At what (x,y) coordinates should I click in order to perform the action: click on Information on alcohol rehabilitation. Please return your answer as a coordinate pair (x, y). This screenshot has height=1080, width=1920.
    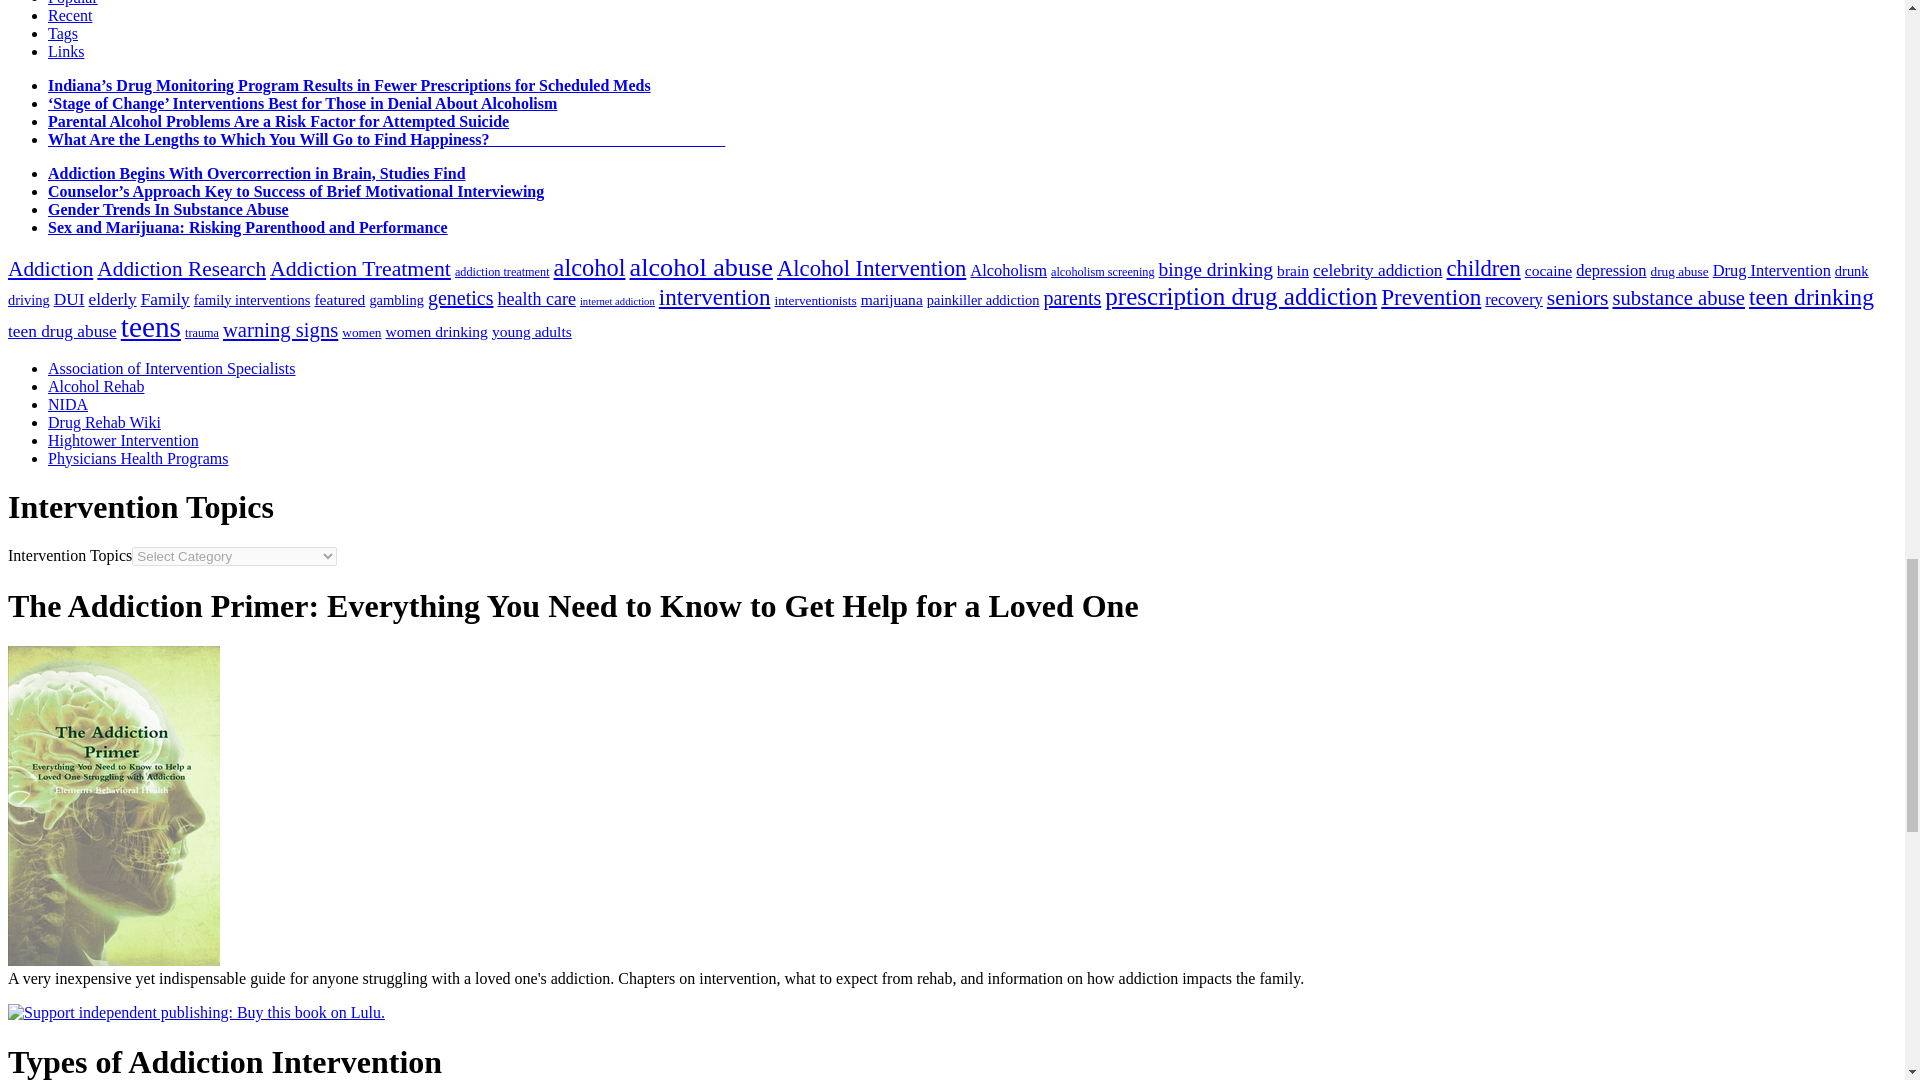
    Looking at the image, I should click on (96, 386).